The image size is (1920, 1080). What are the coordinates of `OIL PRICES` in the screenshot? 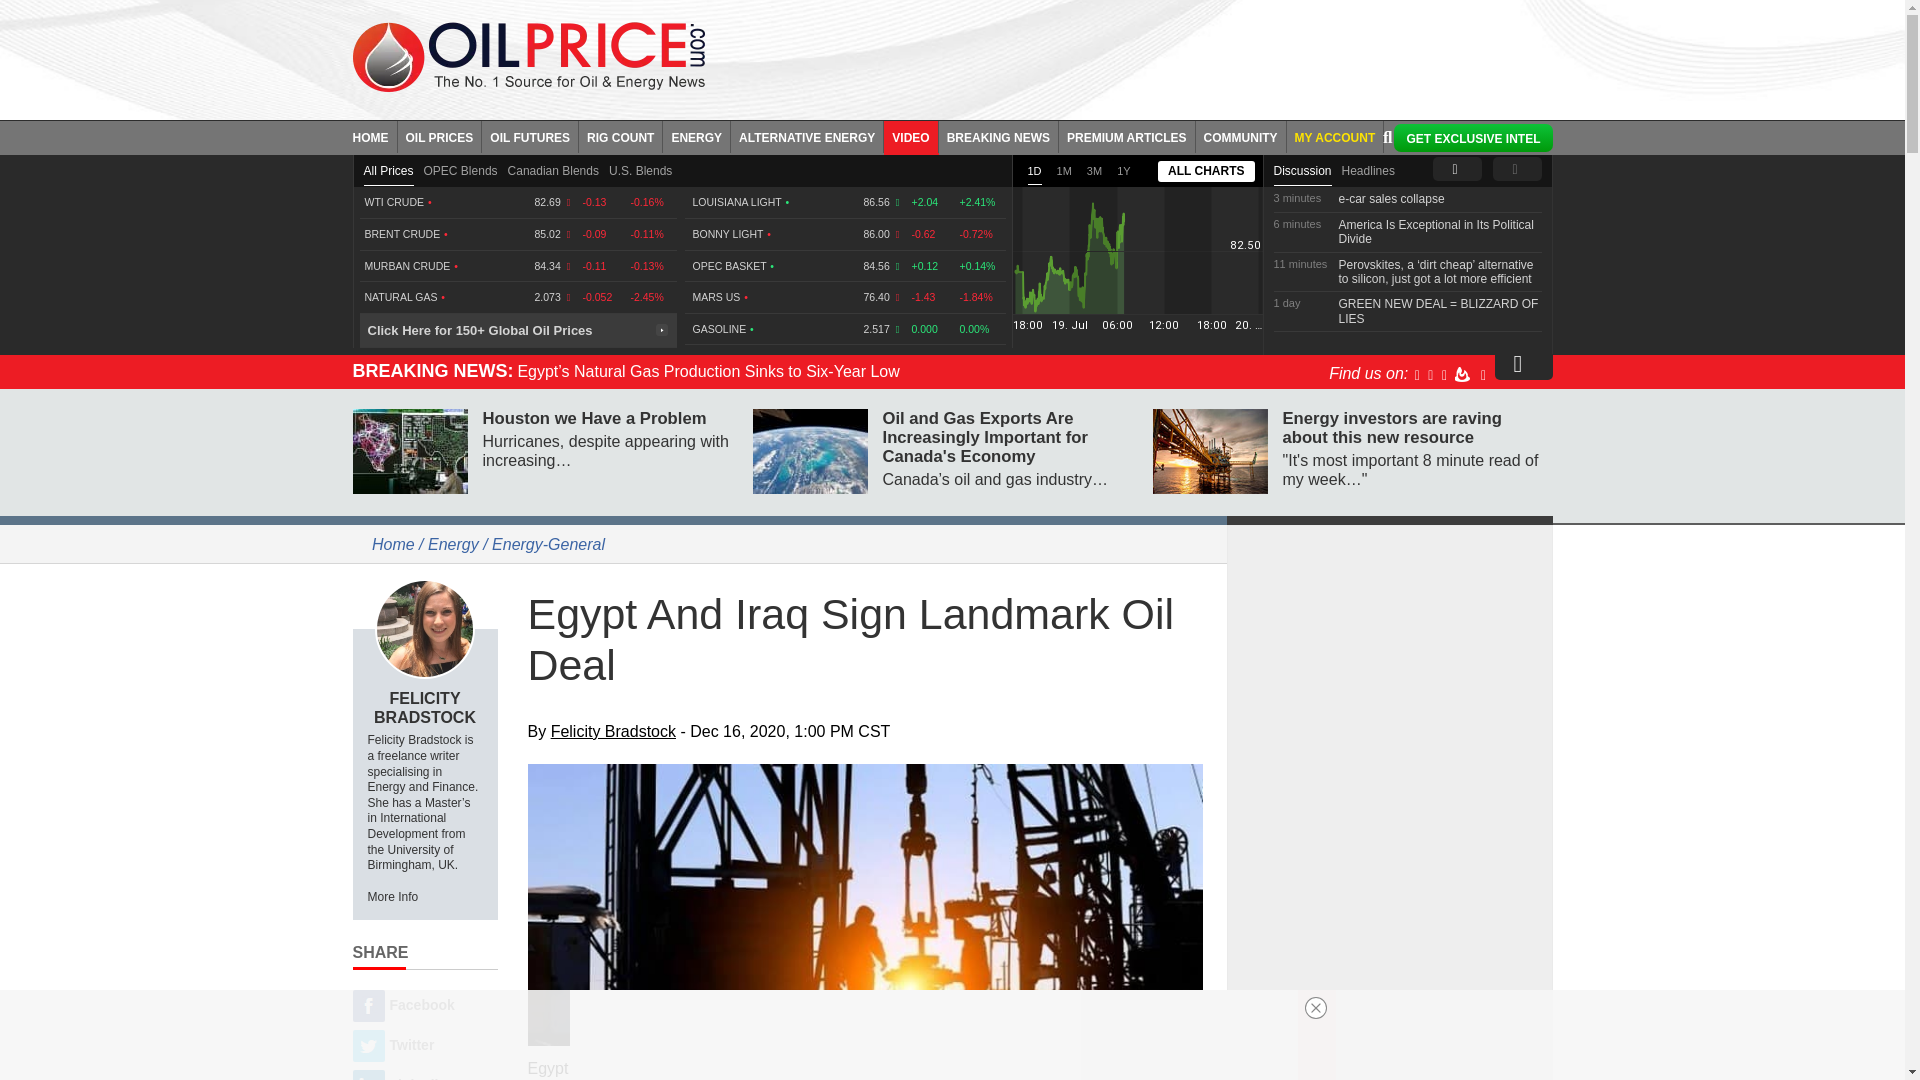 It's located at (440, 136).